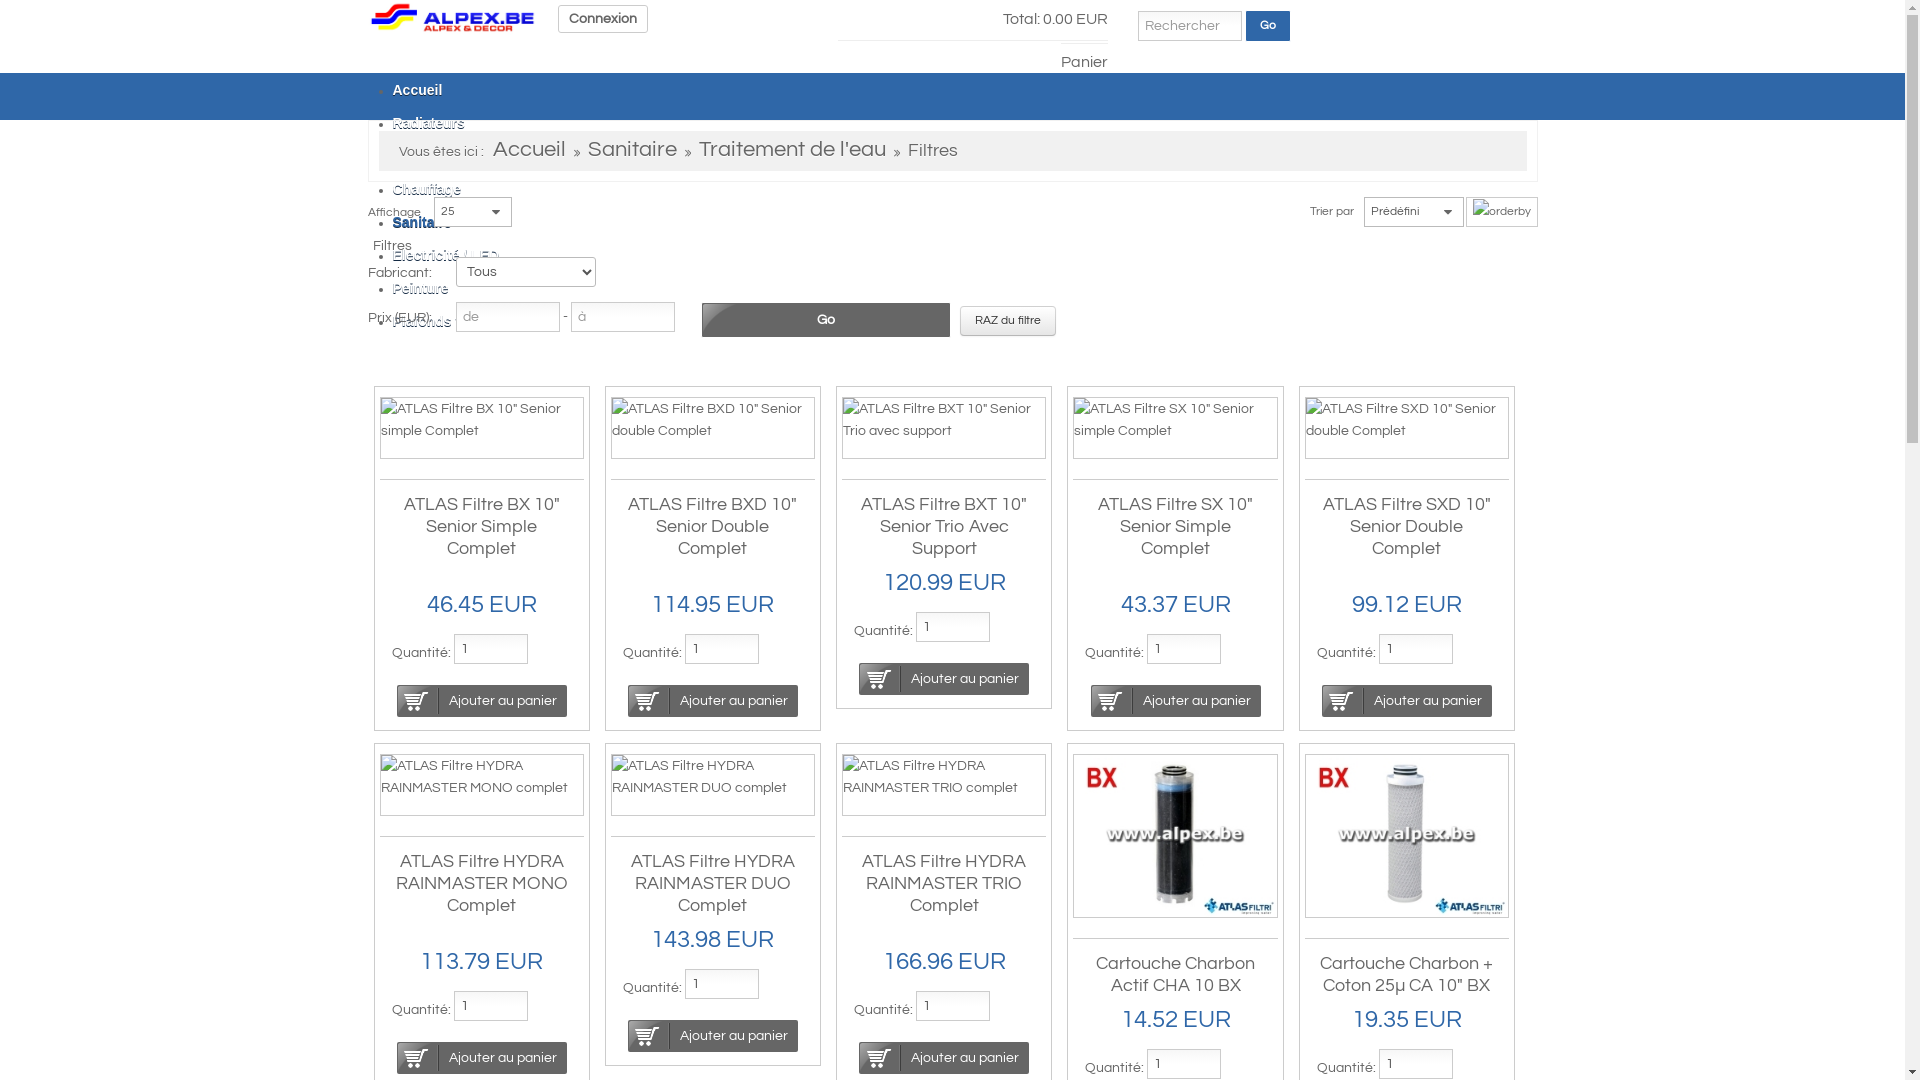  What do you see at coordinates (713, 701) in the screenshot?
I see `Ajouter au panier` at bounding box center [713, 701].